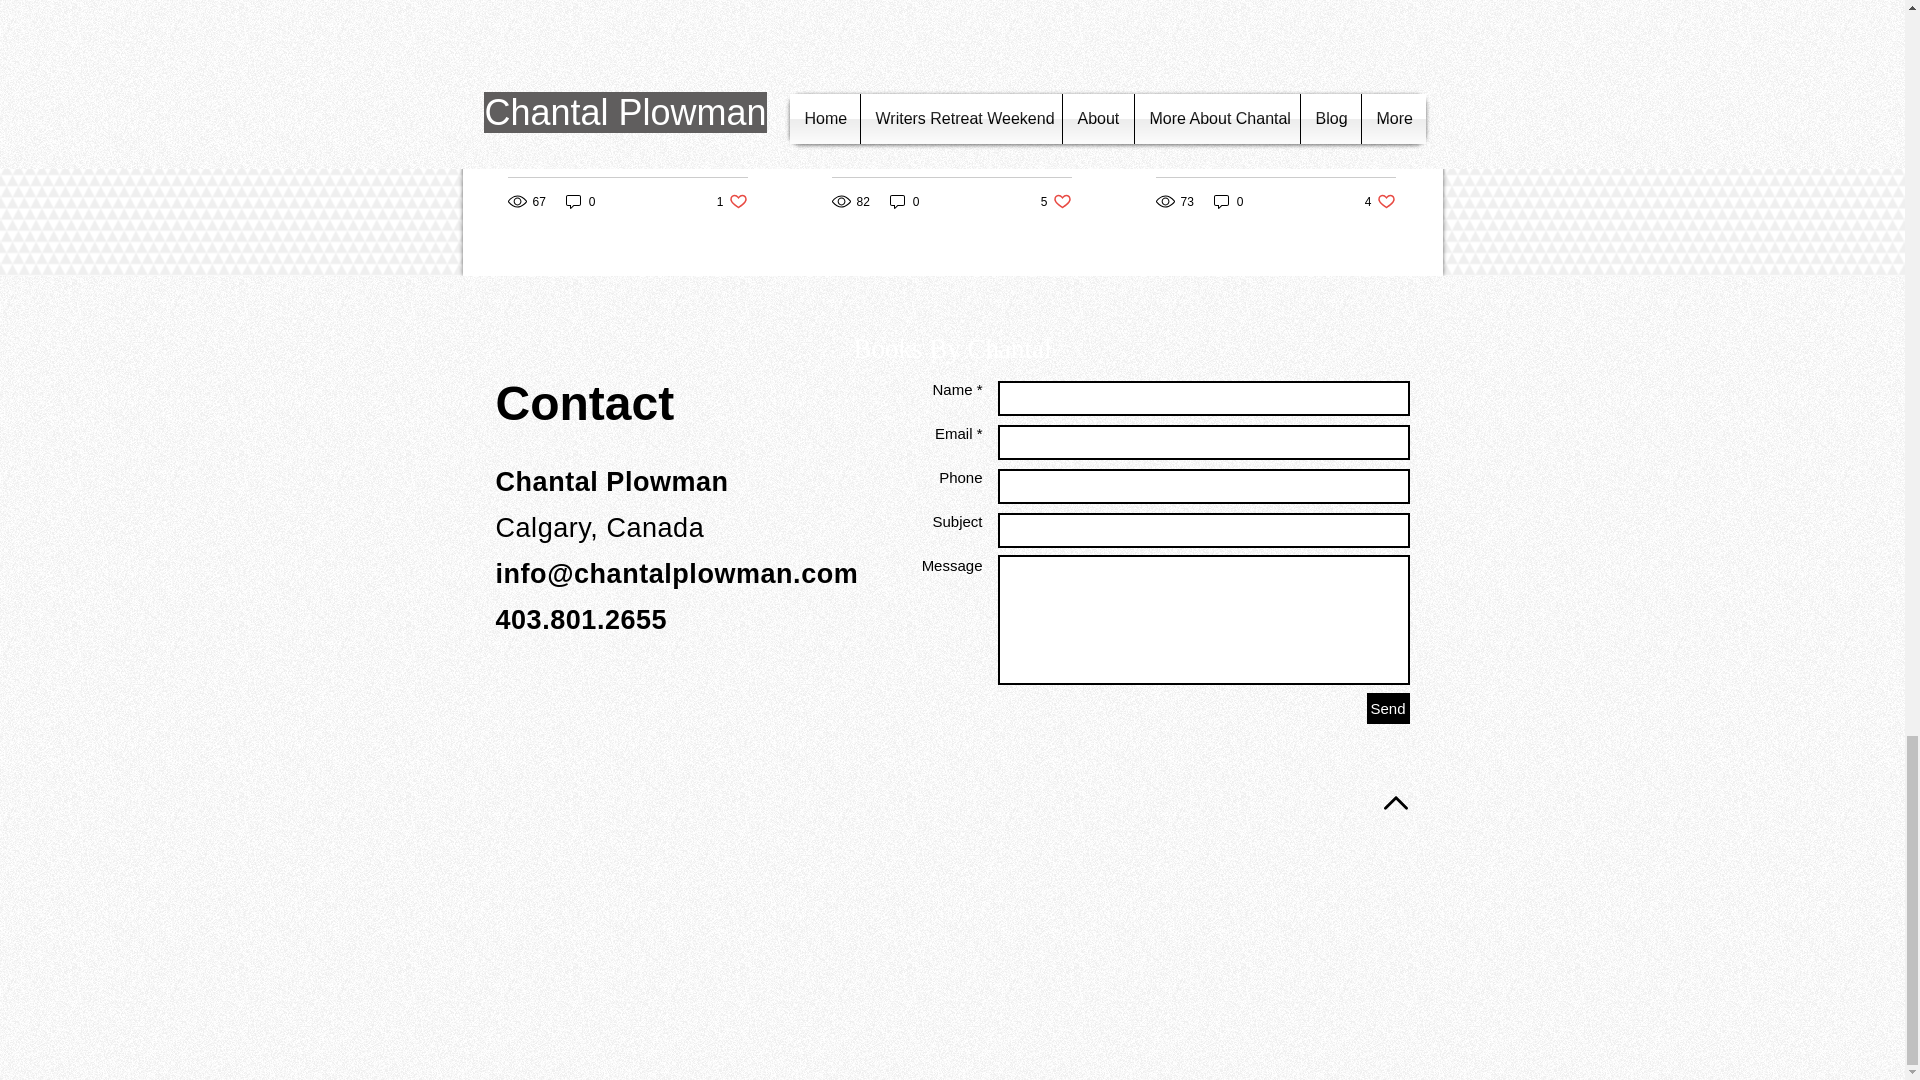  Describe the element at coordinates (1056, 201) in the screenshot. I see `2021 - A Happy New Year!?!` at that location.